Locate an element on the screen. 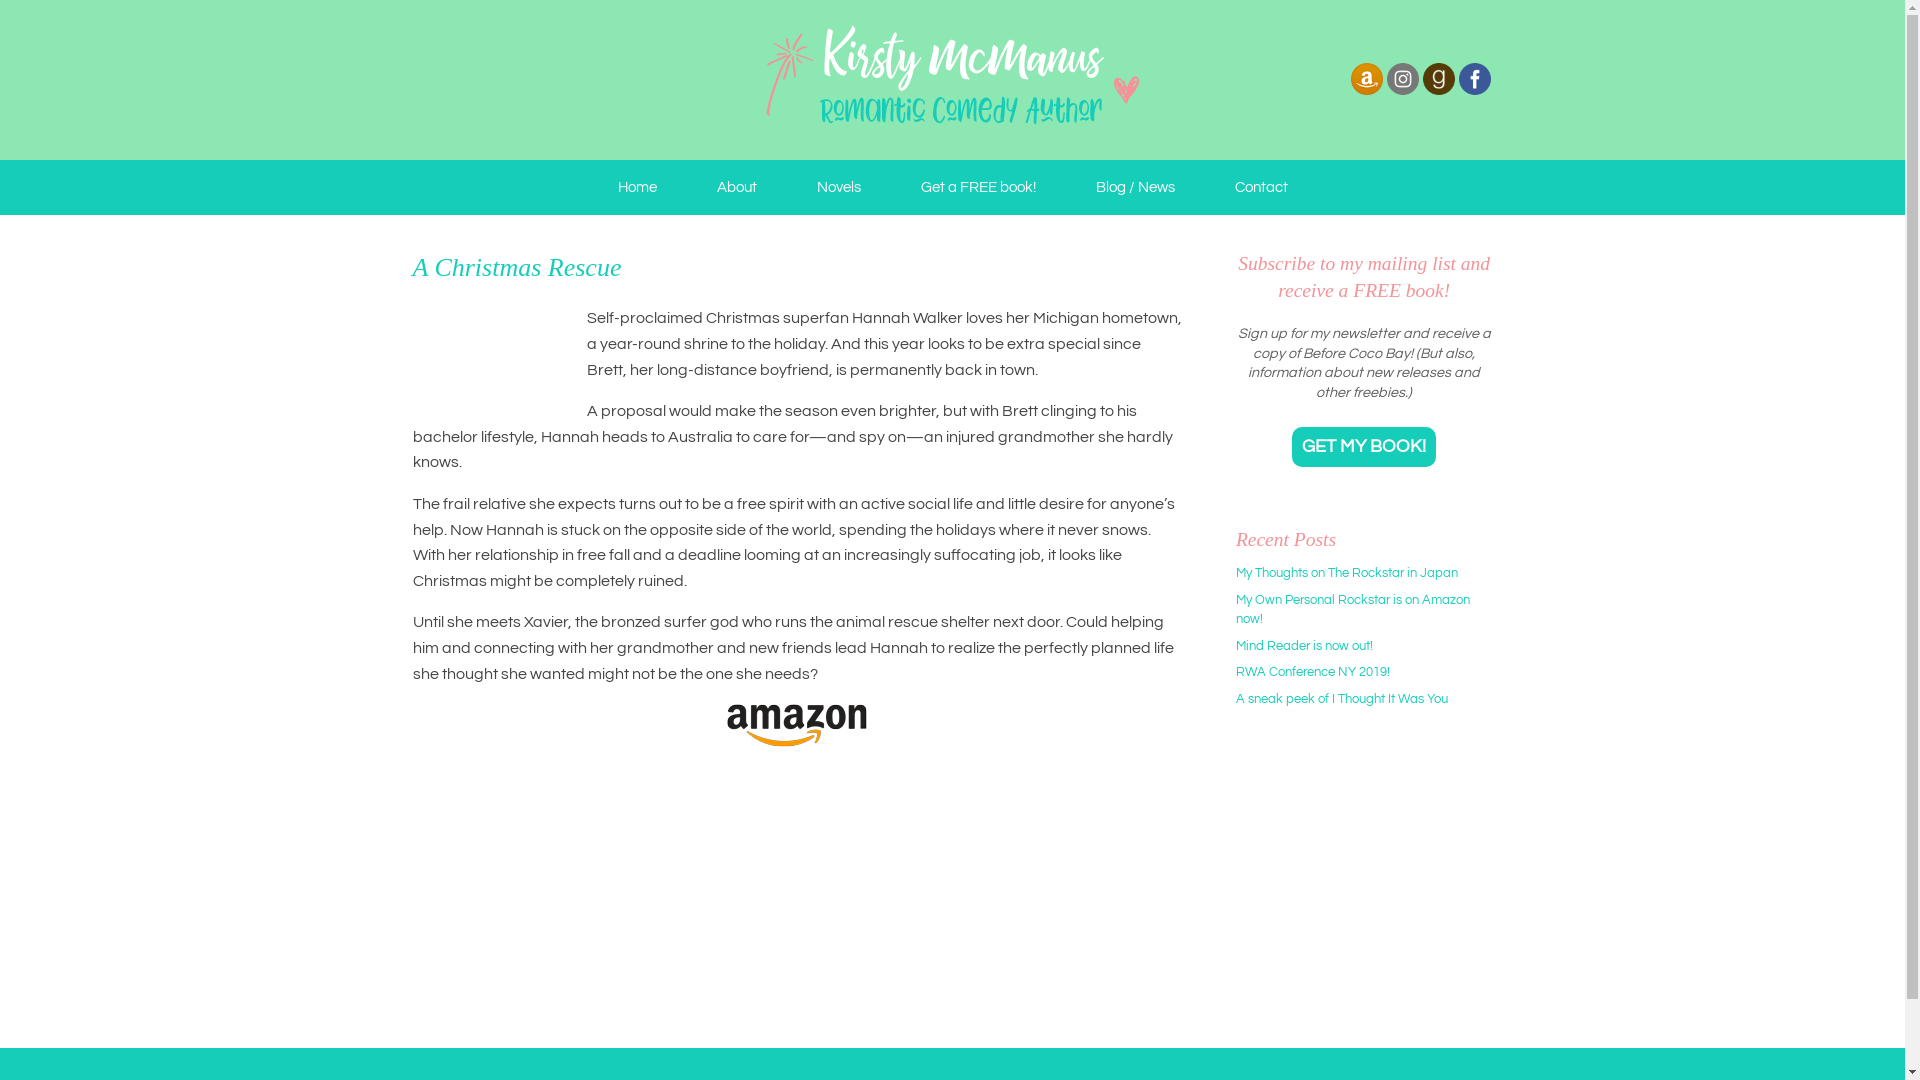  Contact is located at coordinates (1260, 188).